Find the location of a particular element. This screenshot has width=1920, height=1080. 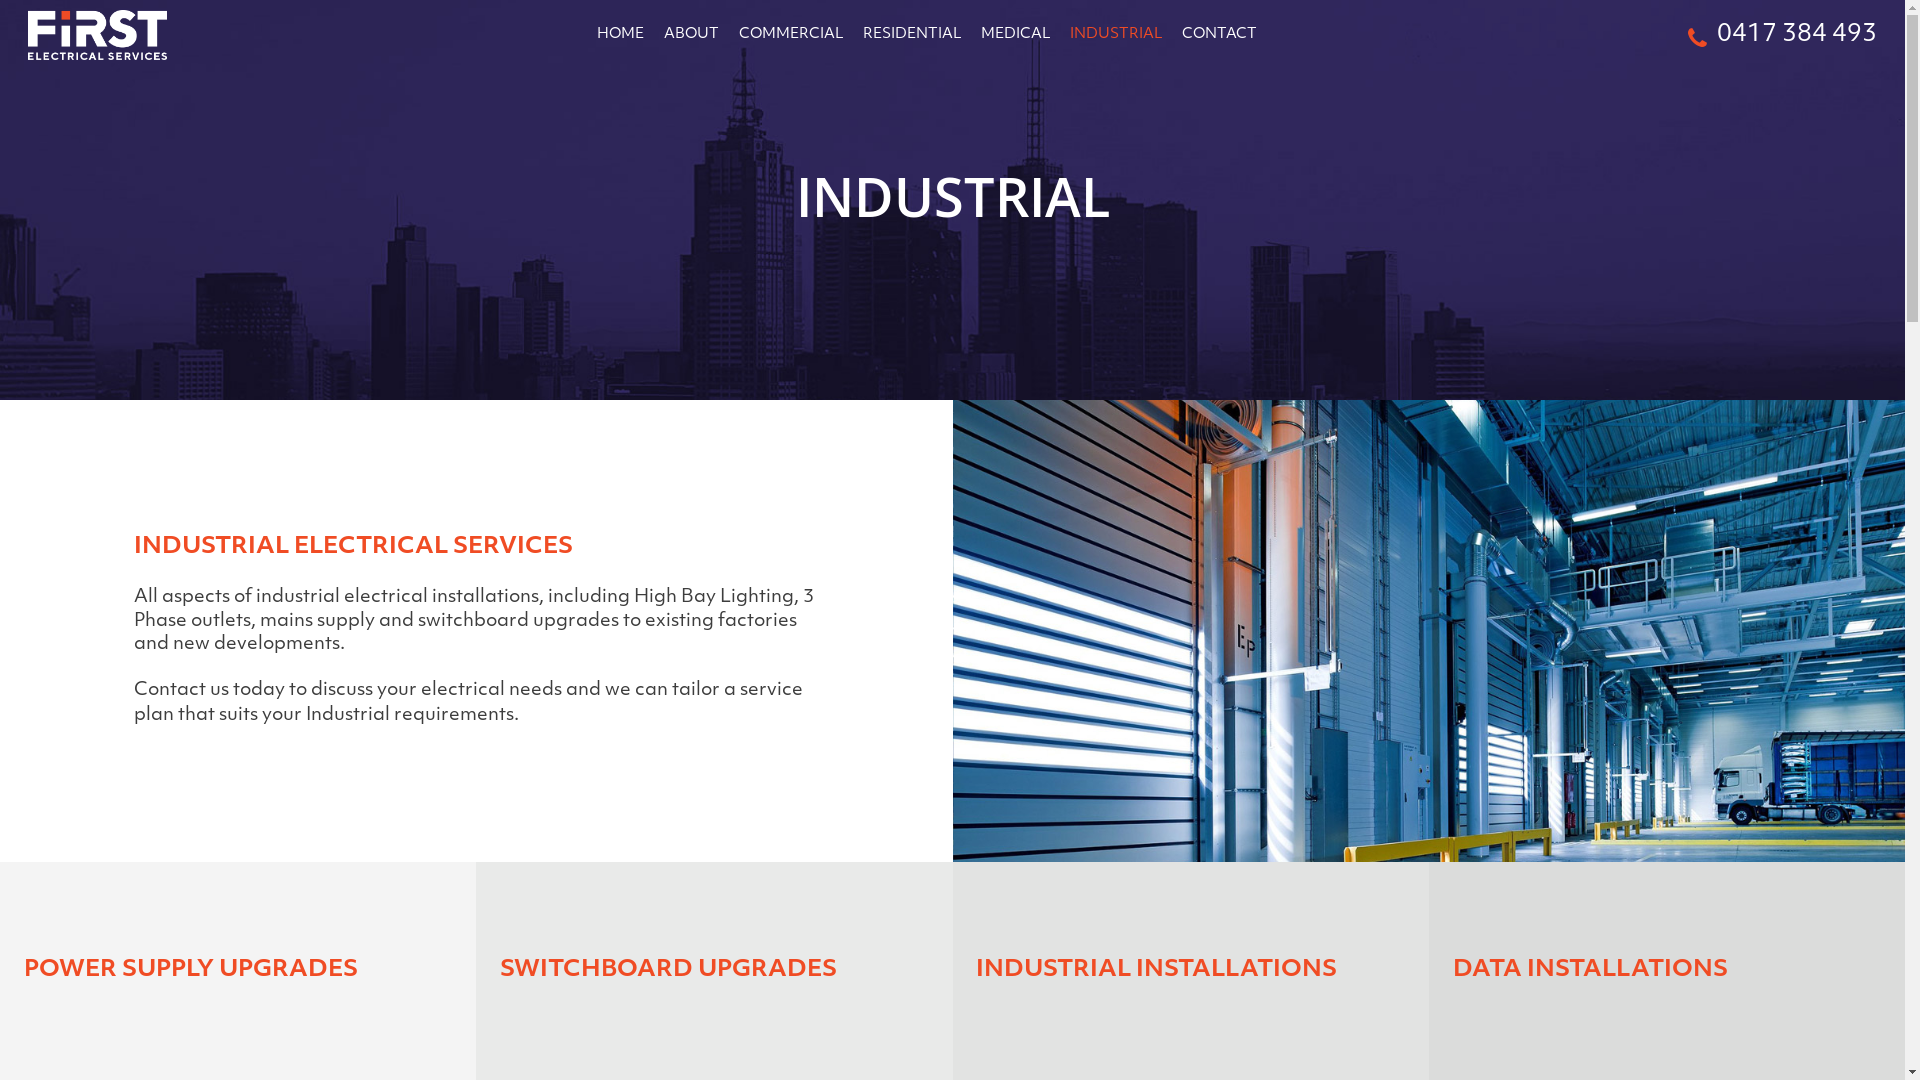

COMMERCIAL is located at coordinates (791, 35).